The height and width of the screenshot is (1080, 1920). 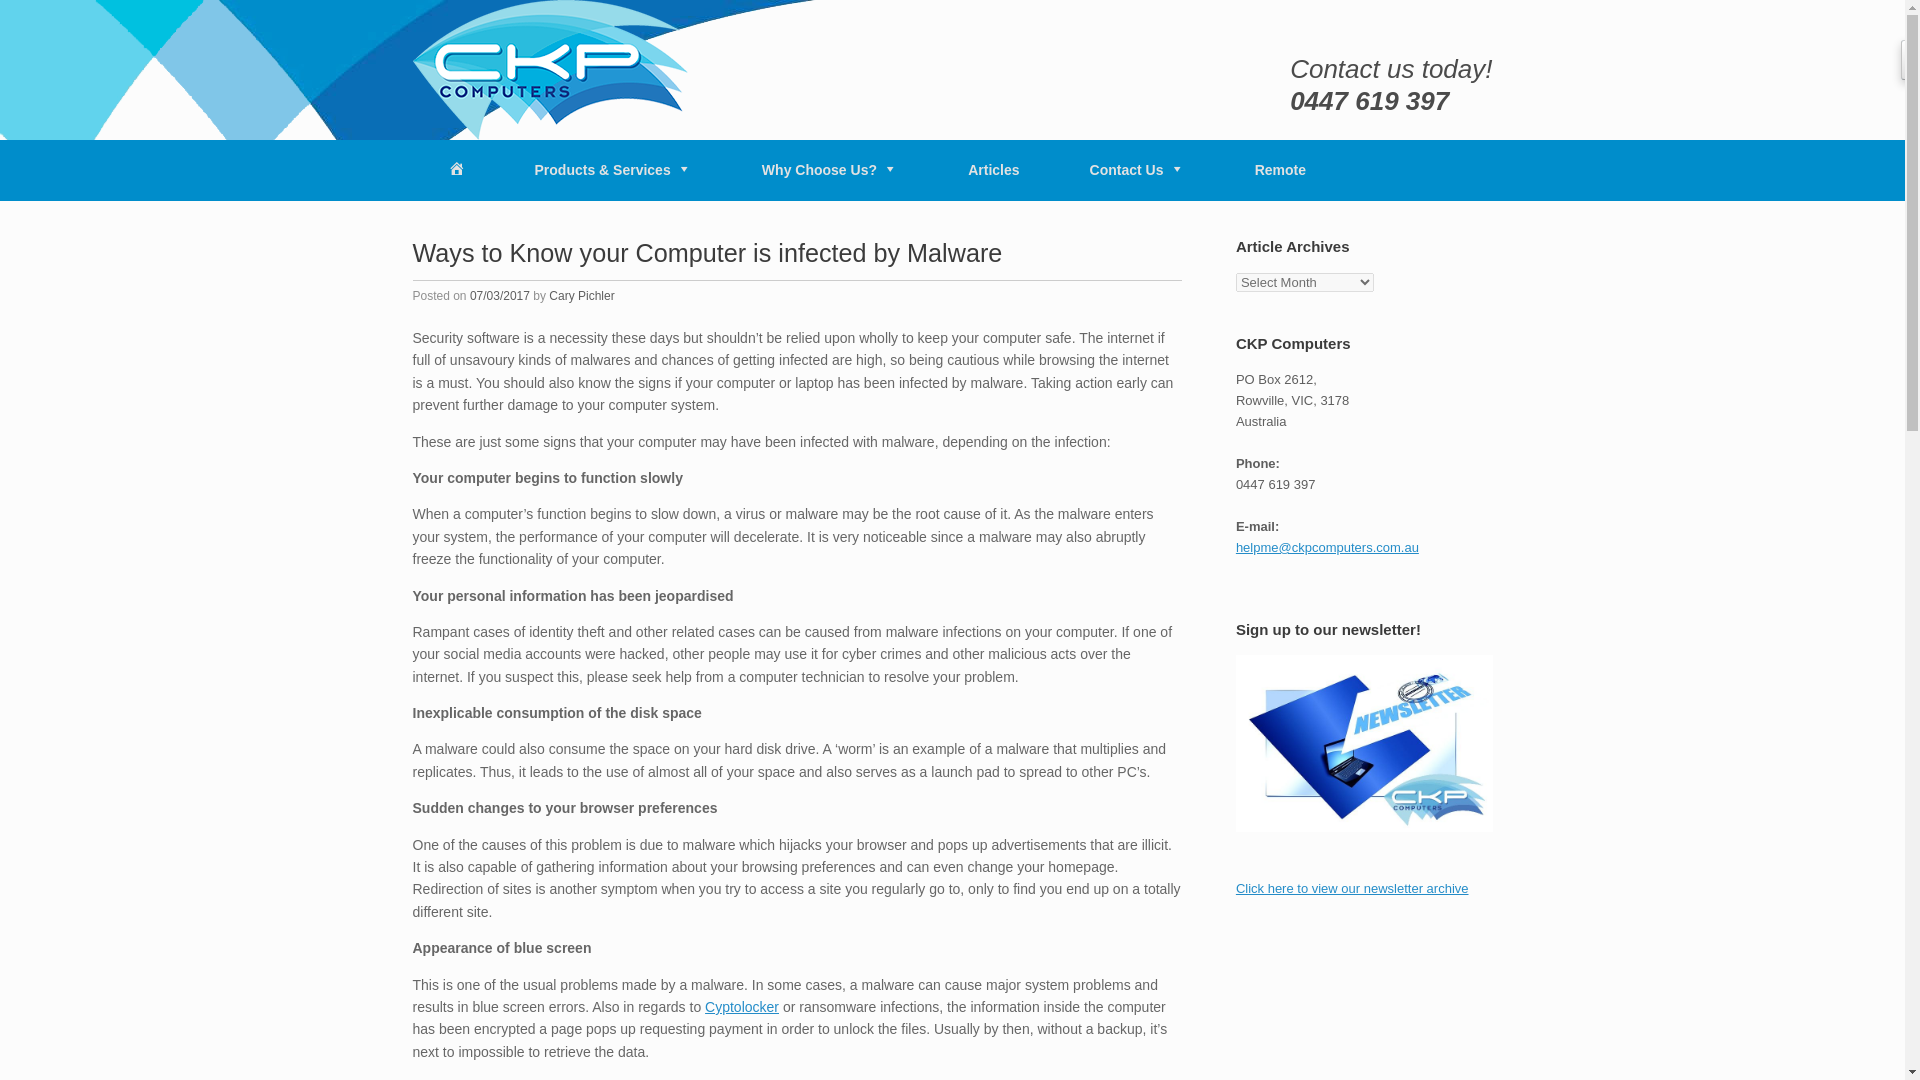 I want to click on Cary Pichler, so click(x=582, y=296).